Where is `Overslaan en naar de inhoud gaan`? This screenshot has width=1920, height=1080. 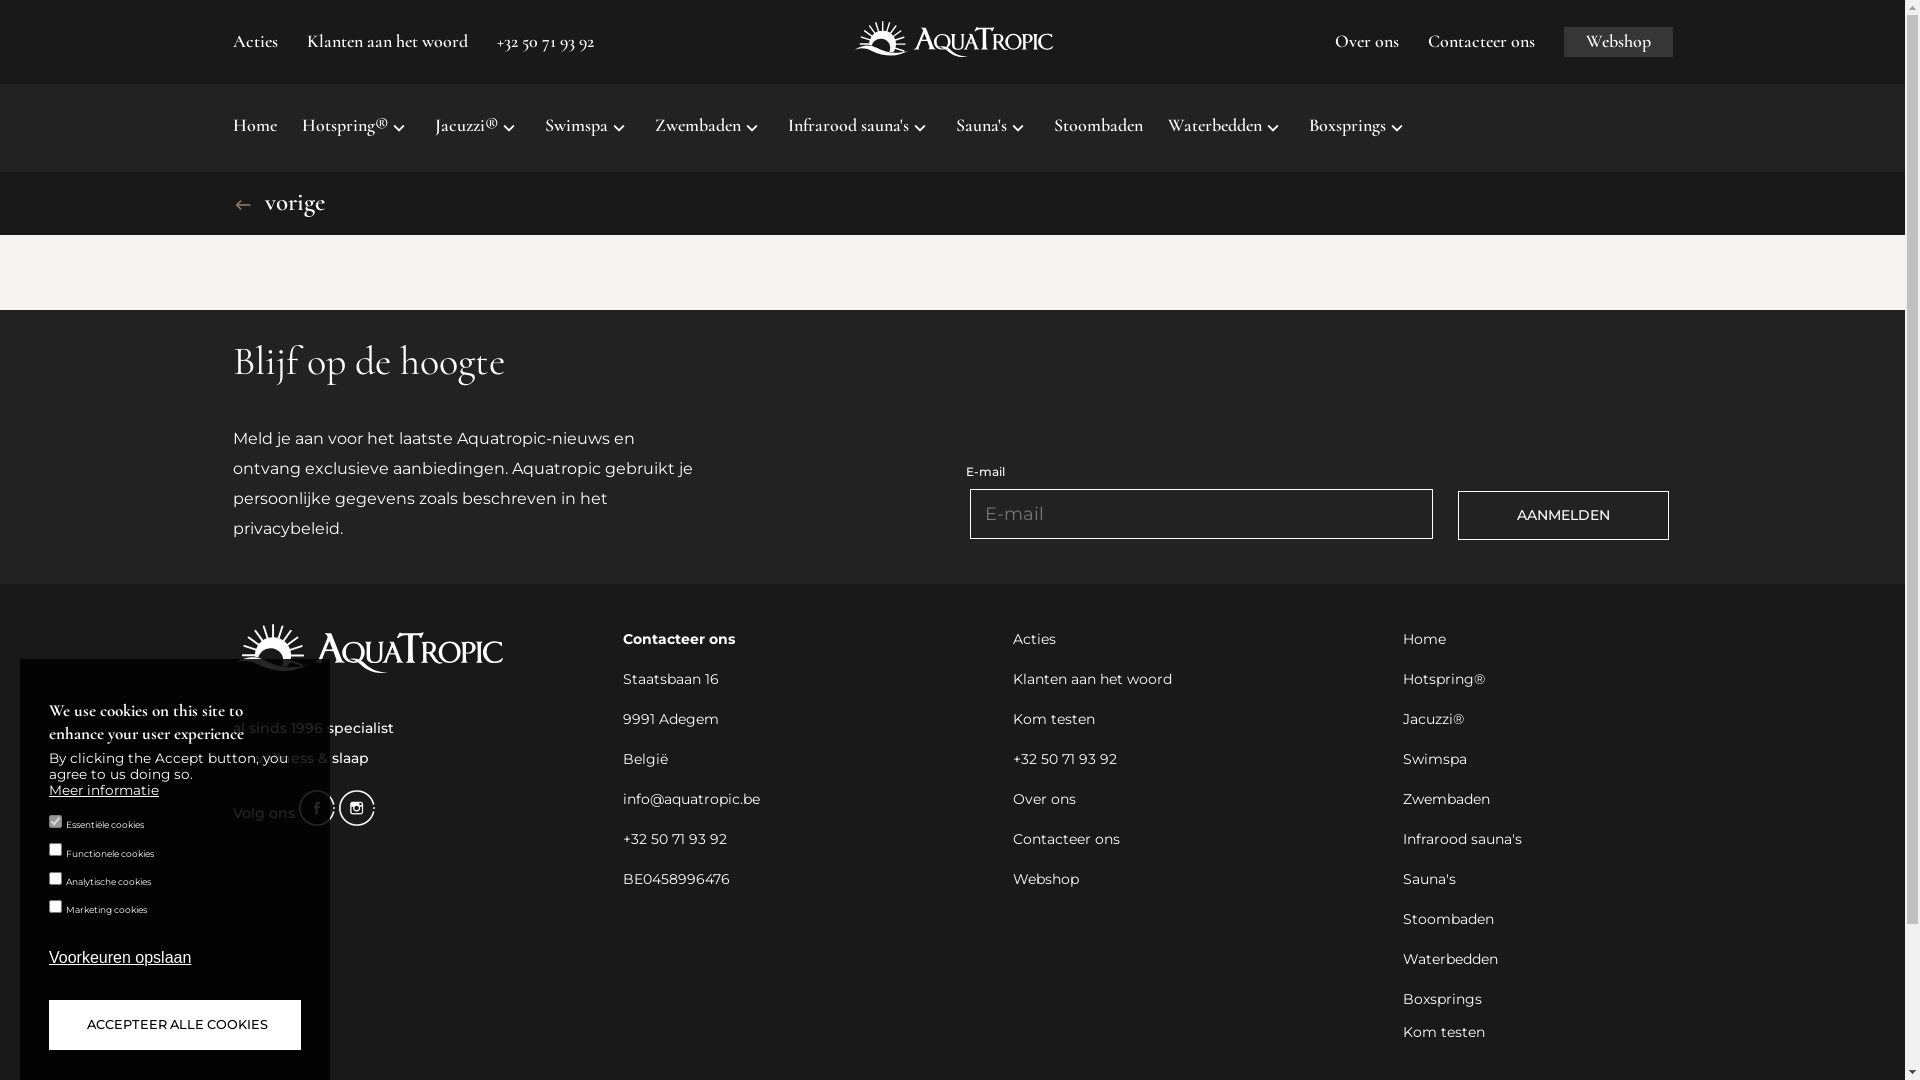 Overslaan en naar de inhoud gaan is located at coordinates (0, 0).